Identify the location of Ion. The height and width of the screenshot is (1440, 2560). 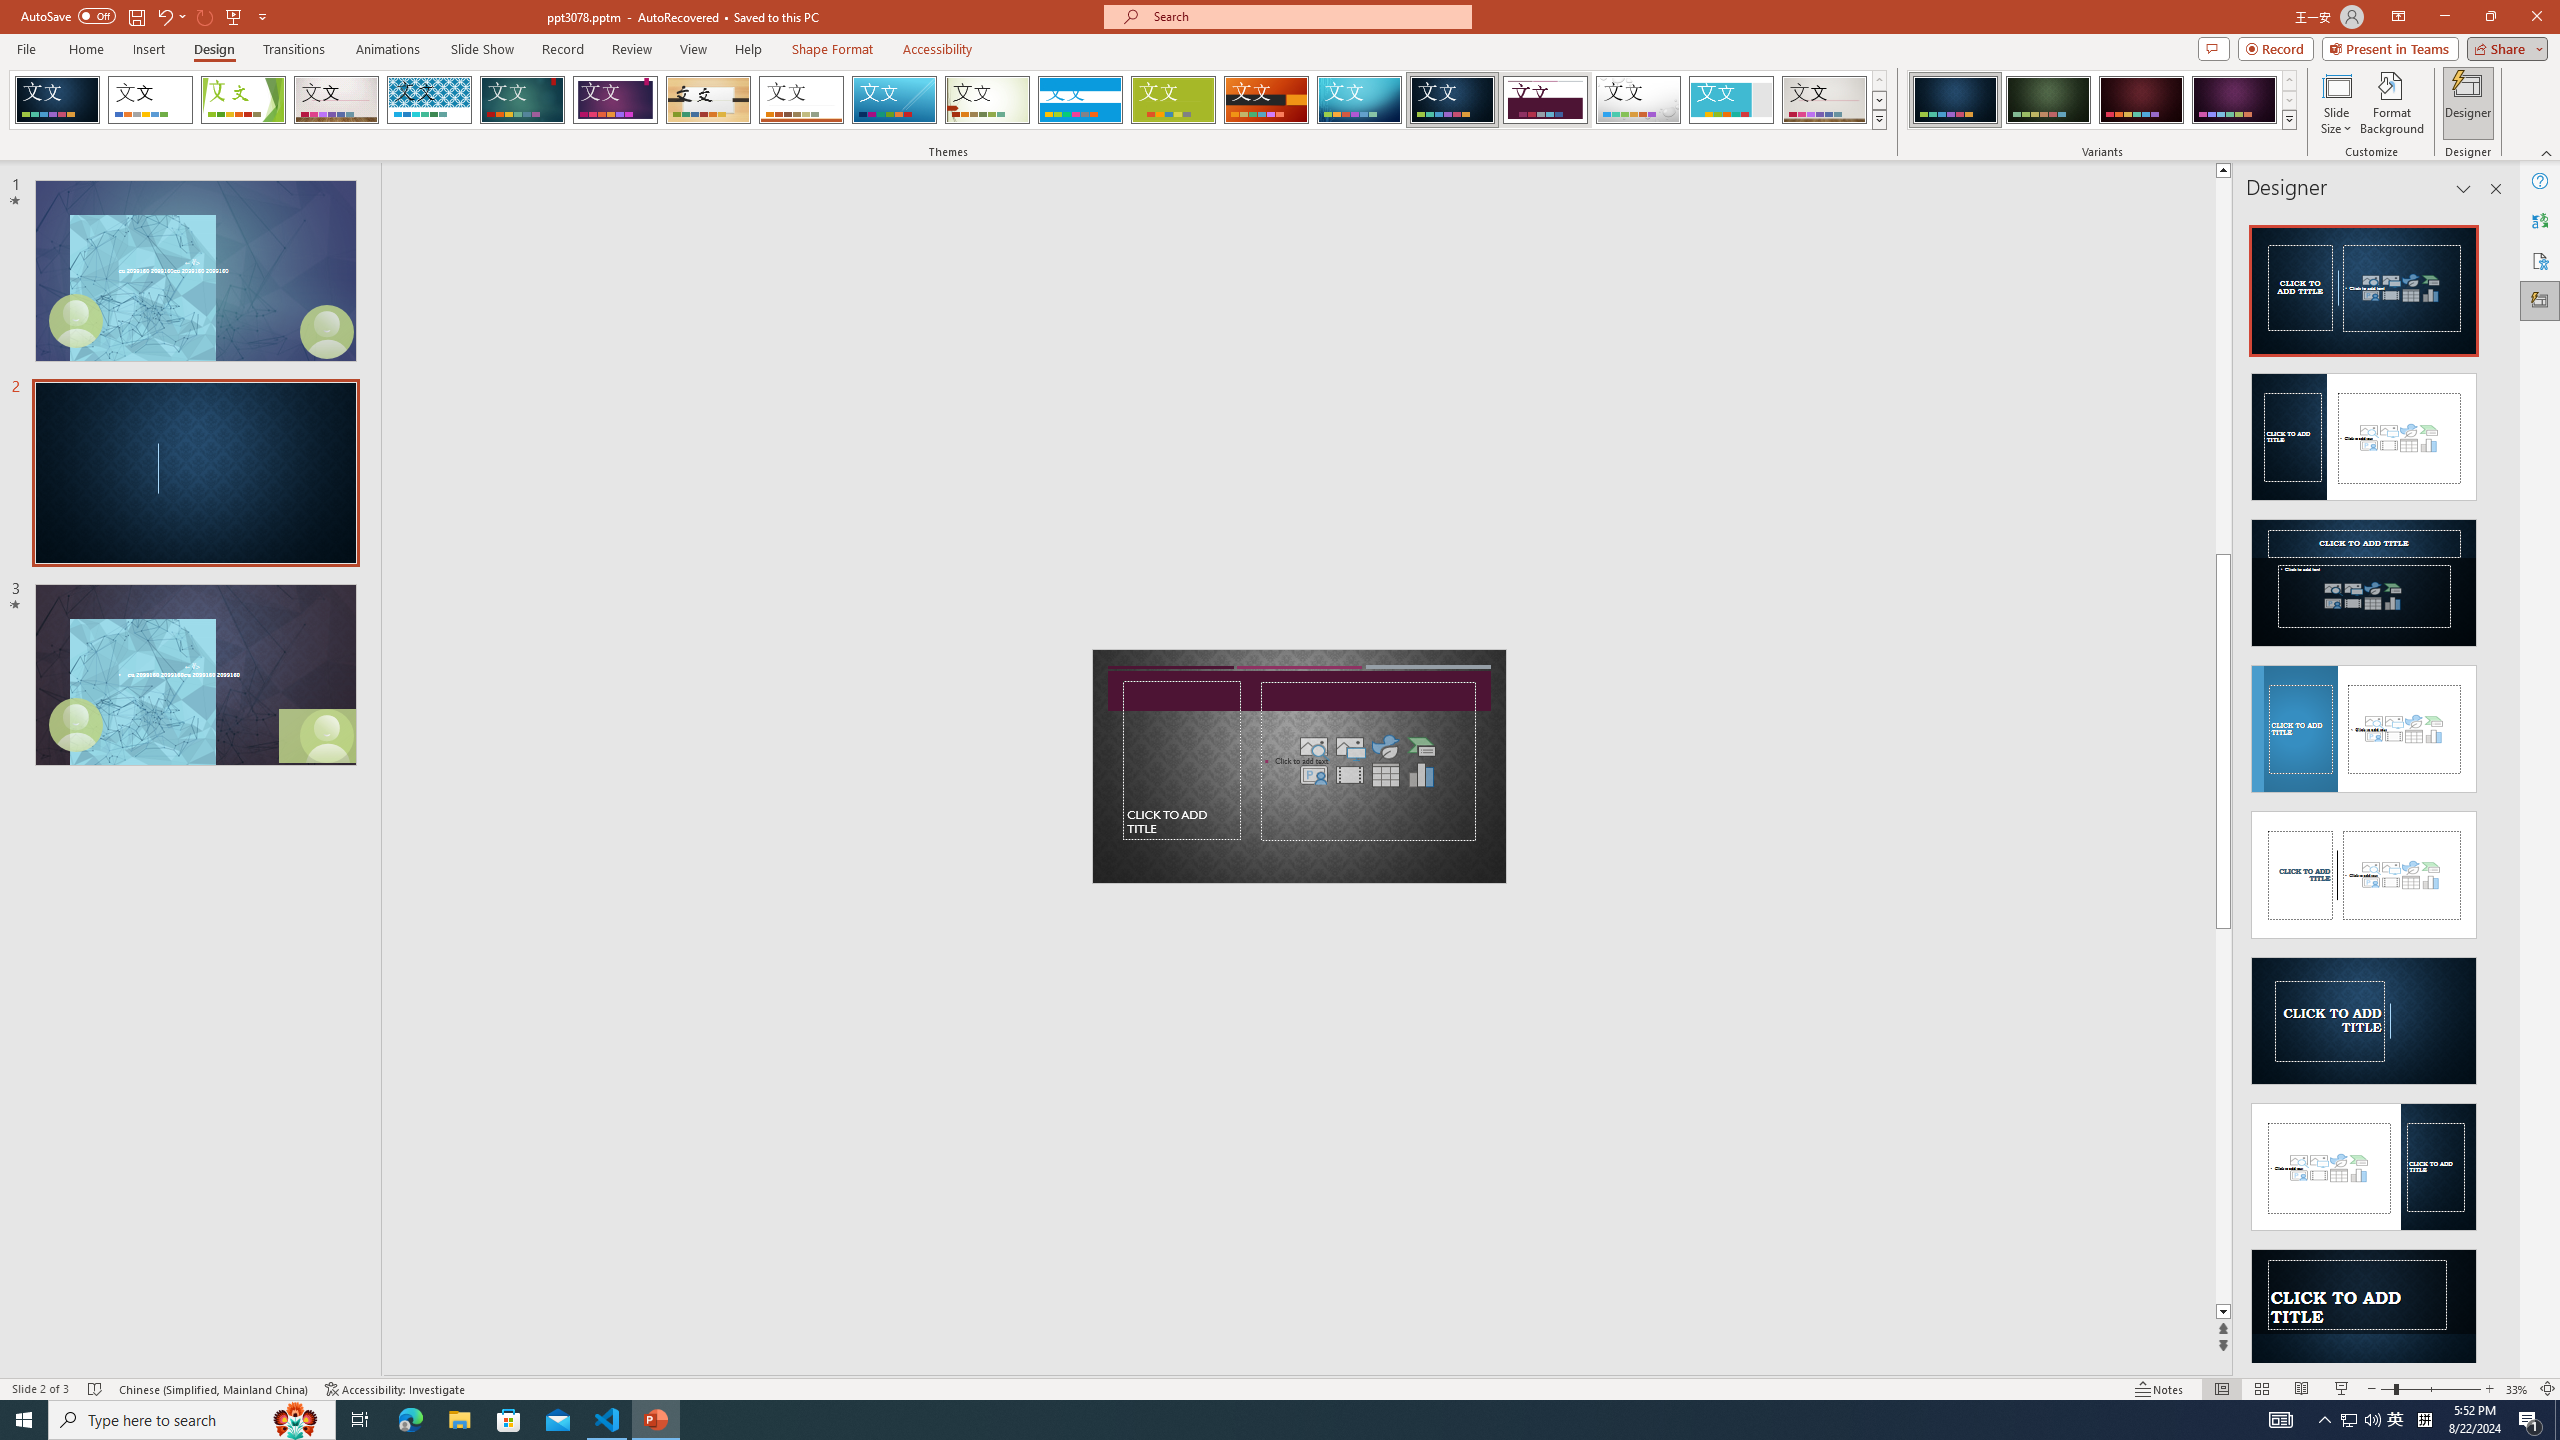
(522, 100).